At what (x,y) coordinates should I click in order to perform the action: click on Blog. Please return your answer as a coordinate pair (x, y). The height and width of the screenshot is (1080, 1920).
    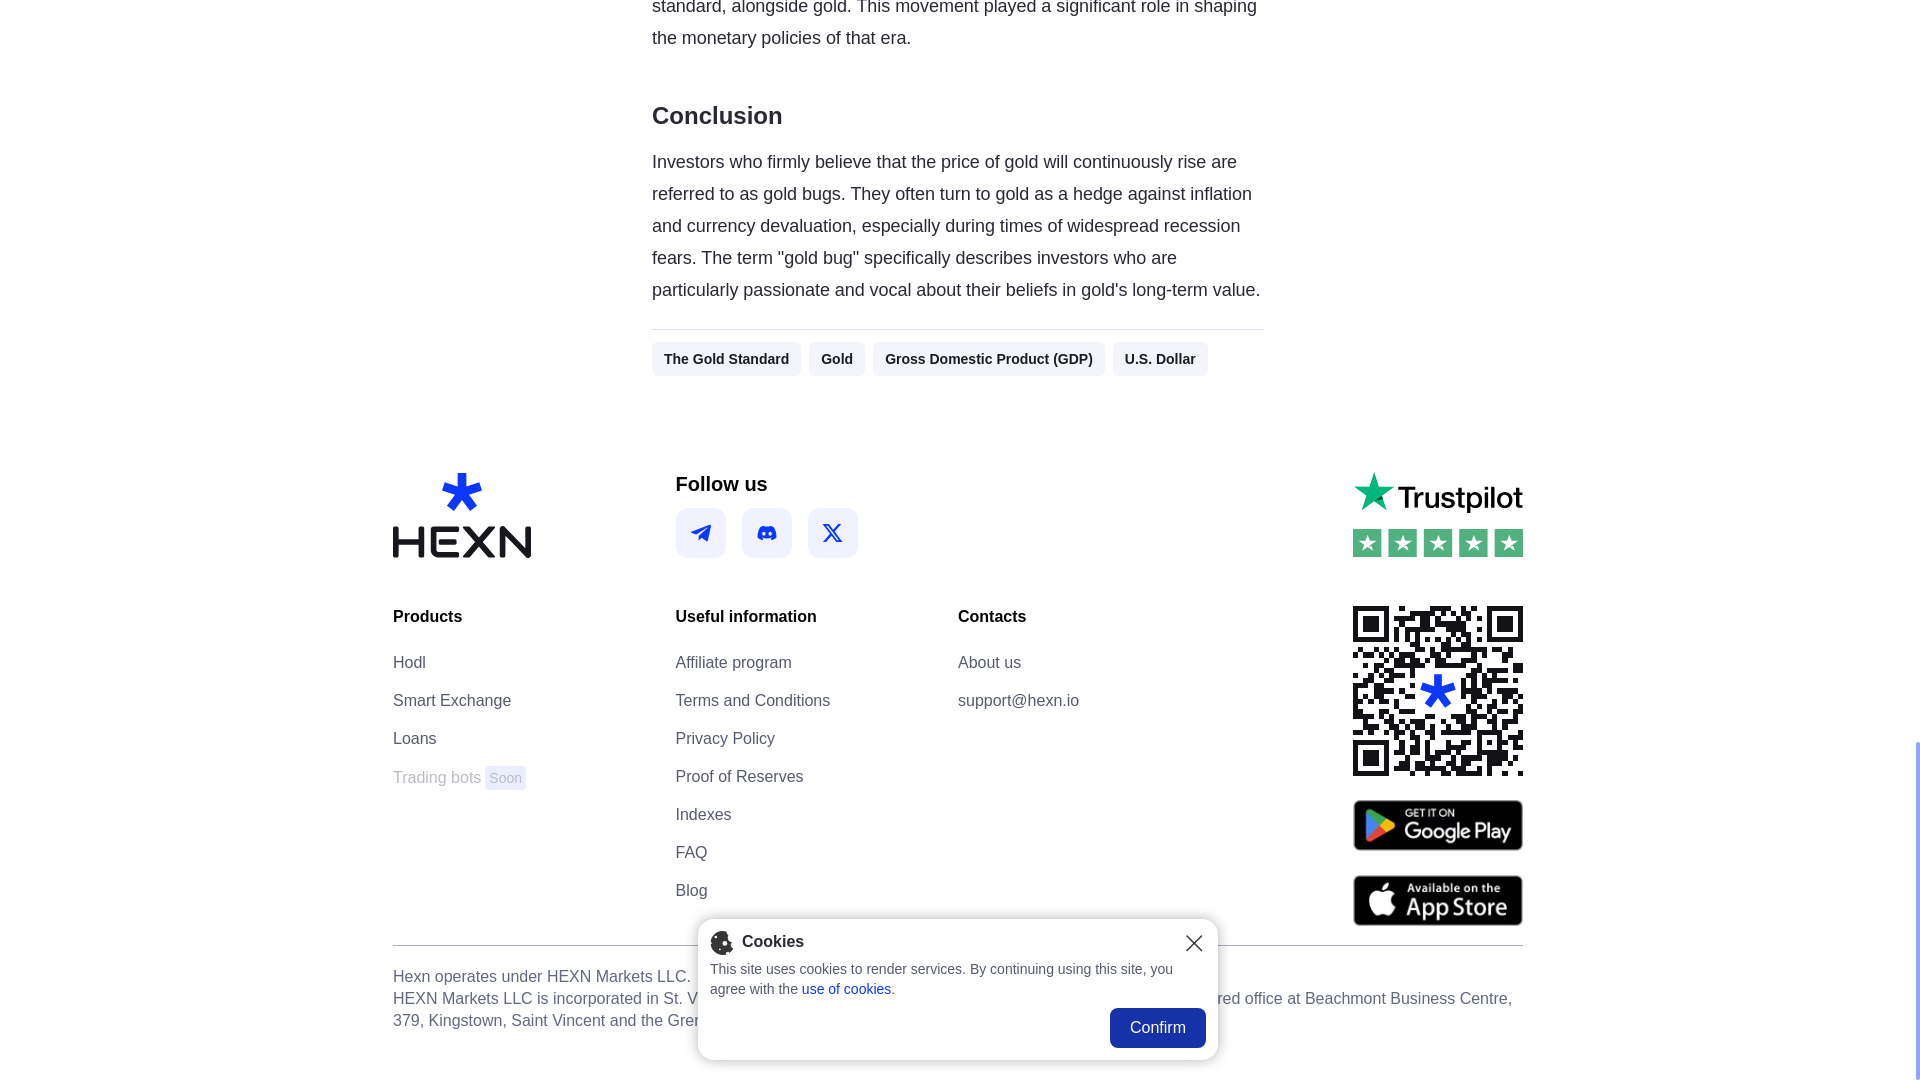
    Looking at the image, I should click on (692, 890).